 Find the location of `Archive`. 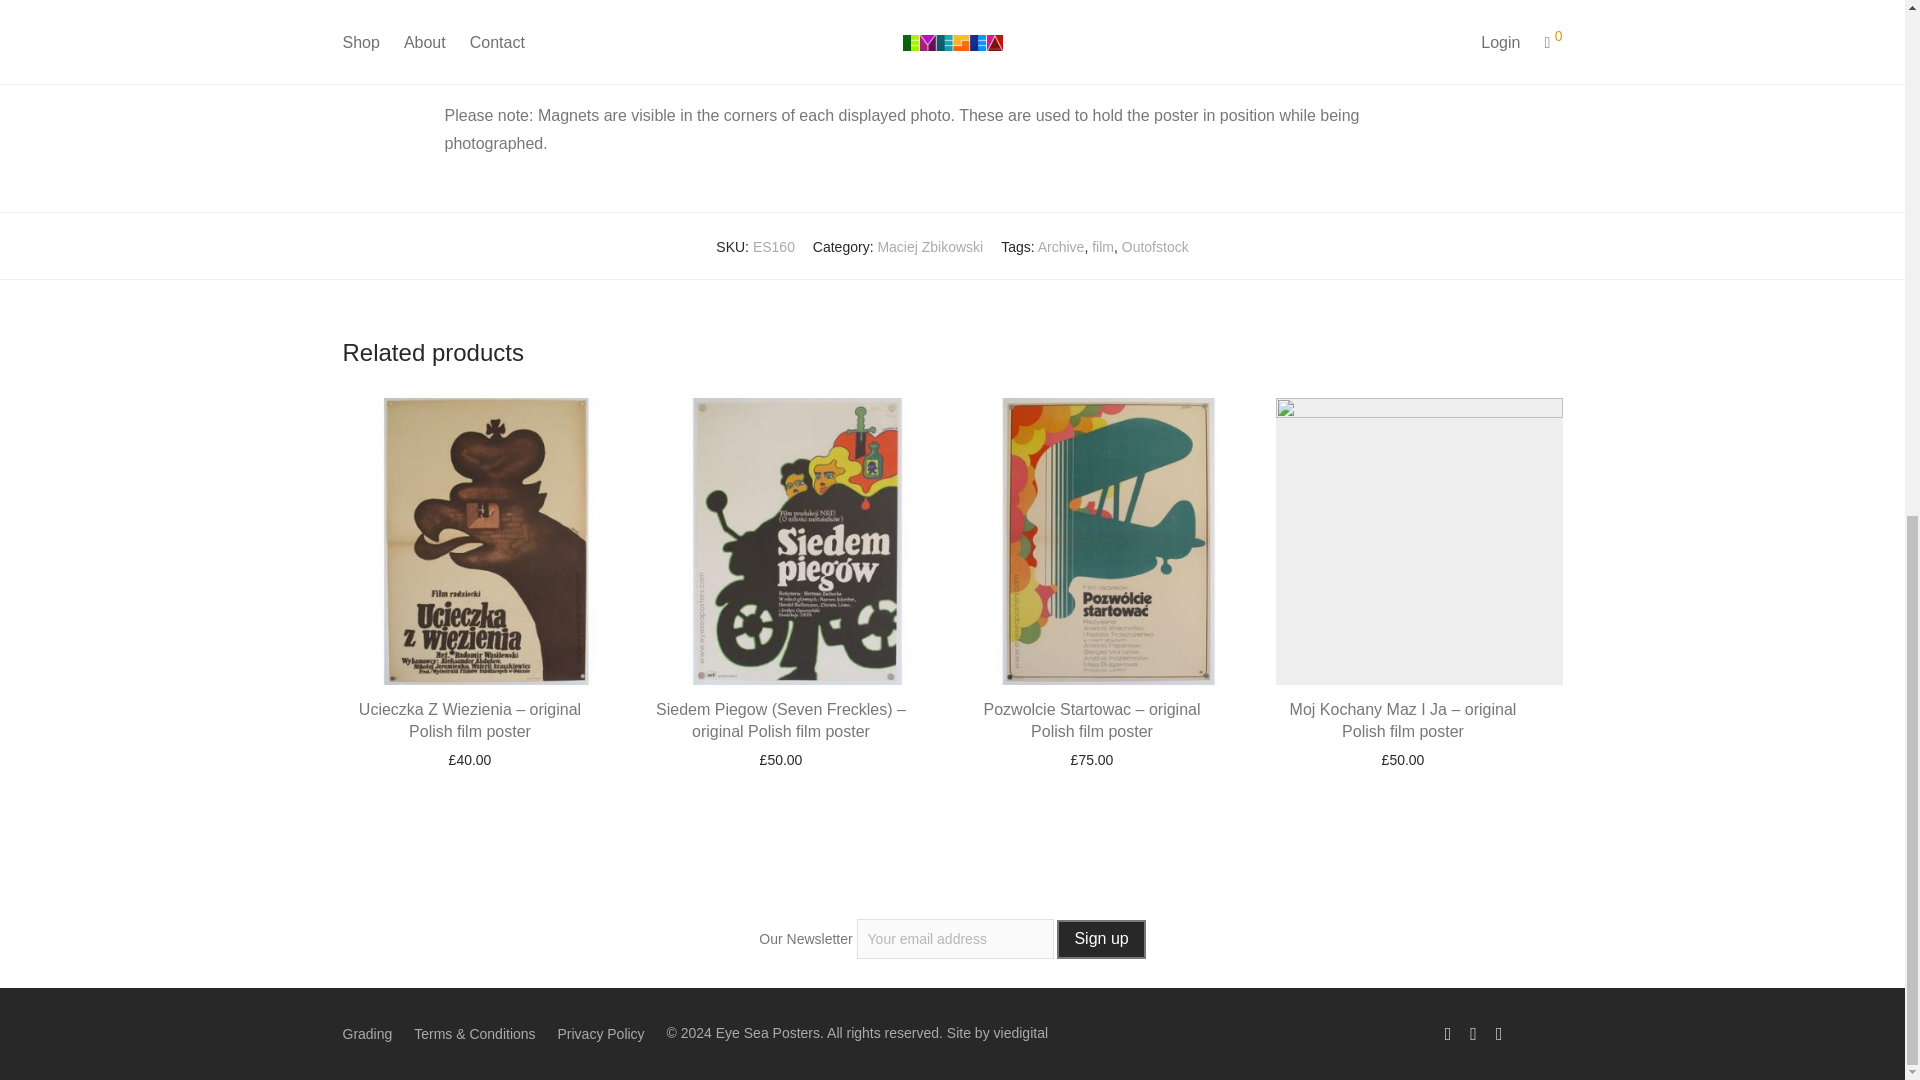

Archive is located at coordinates (1061, 246).